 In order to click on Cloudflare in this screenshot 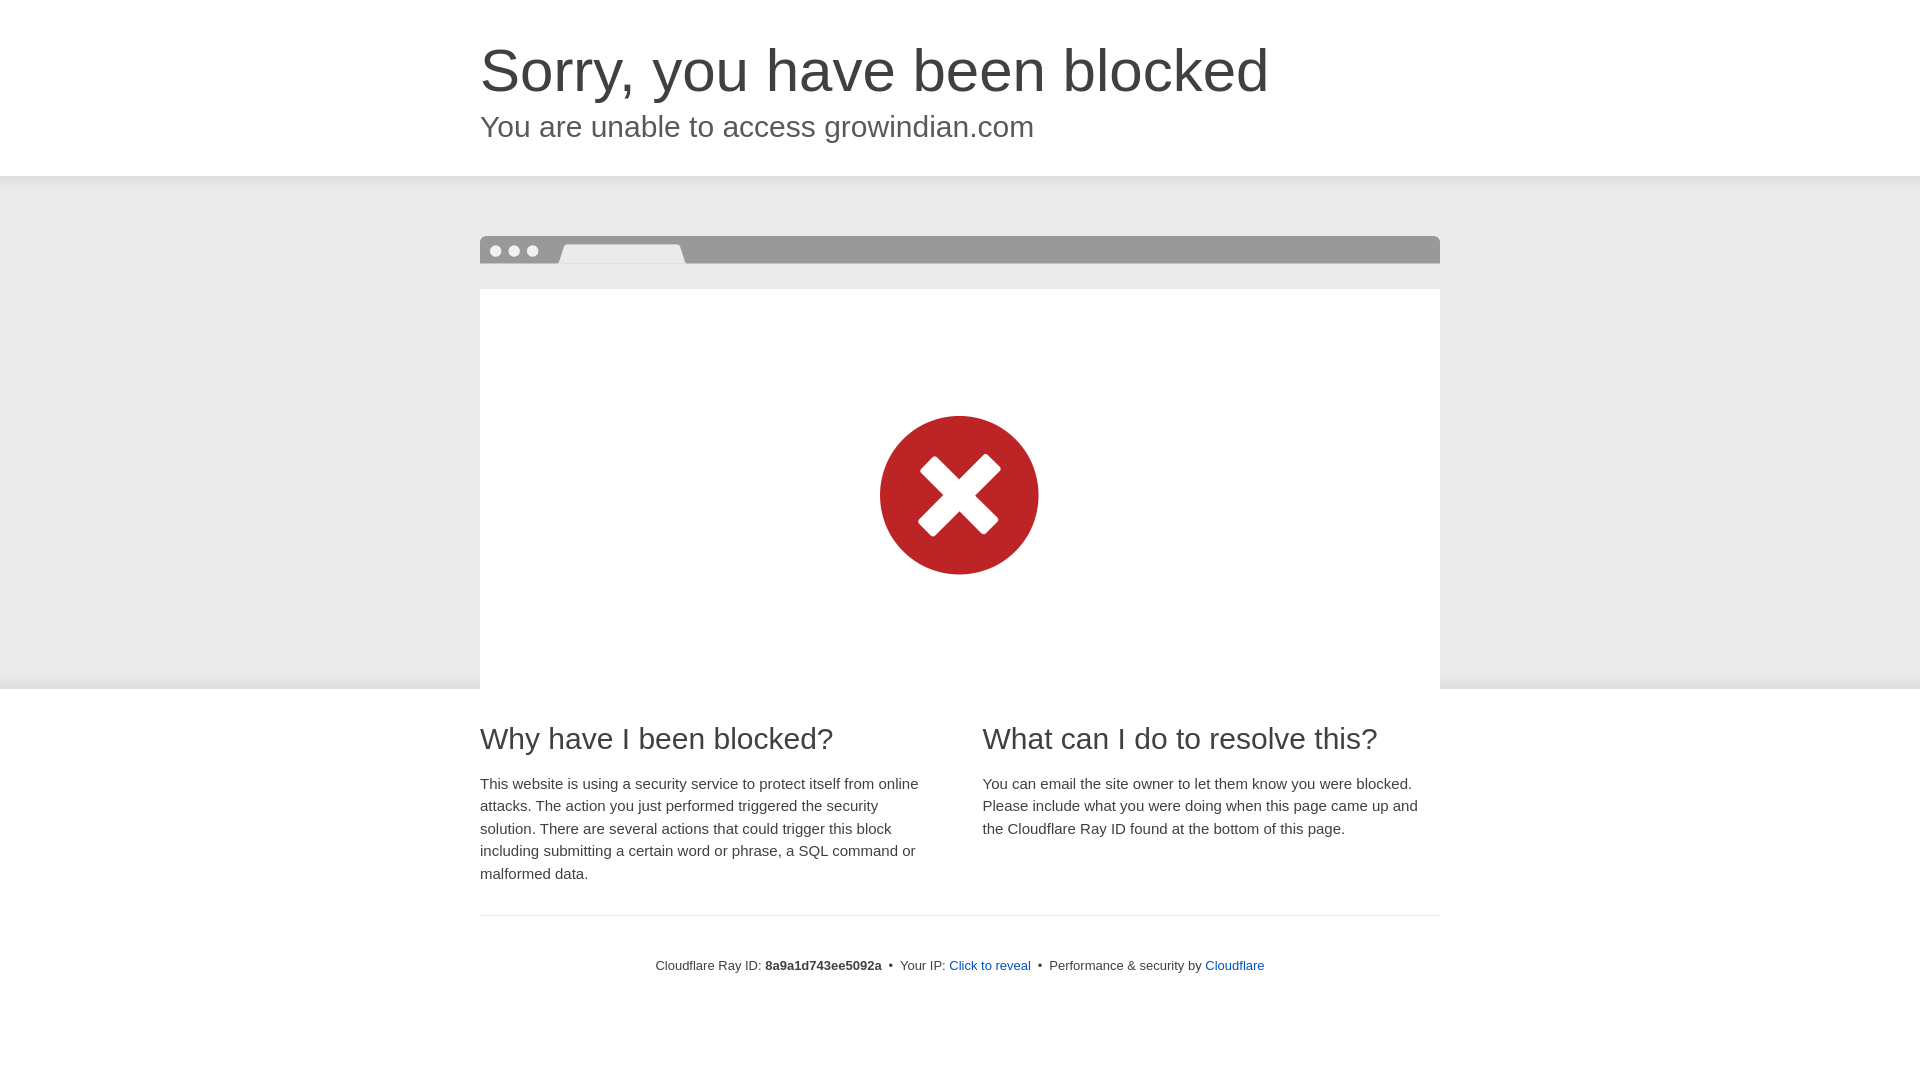, I will do `click(1234, 965)`.